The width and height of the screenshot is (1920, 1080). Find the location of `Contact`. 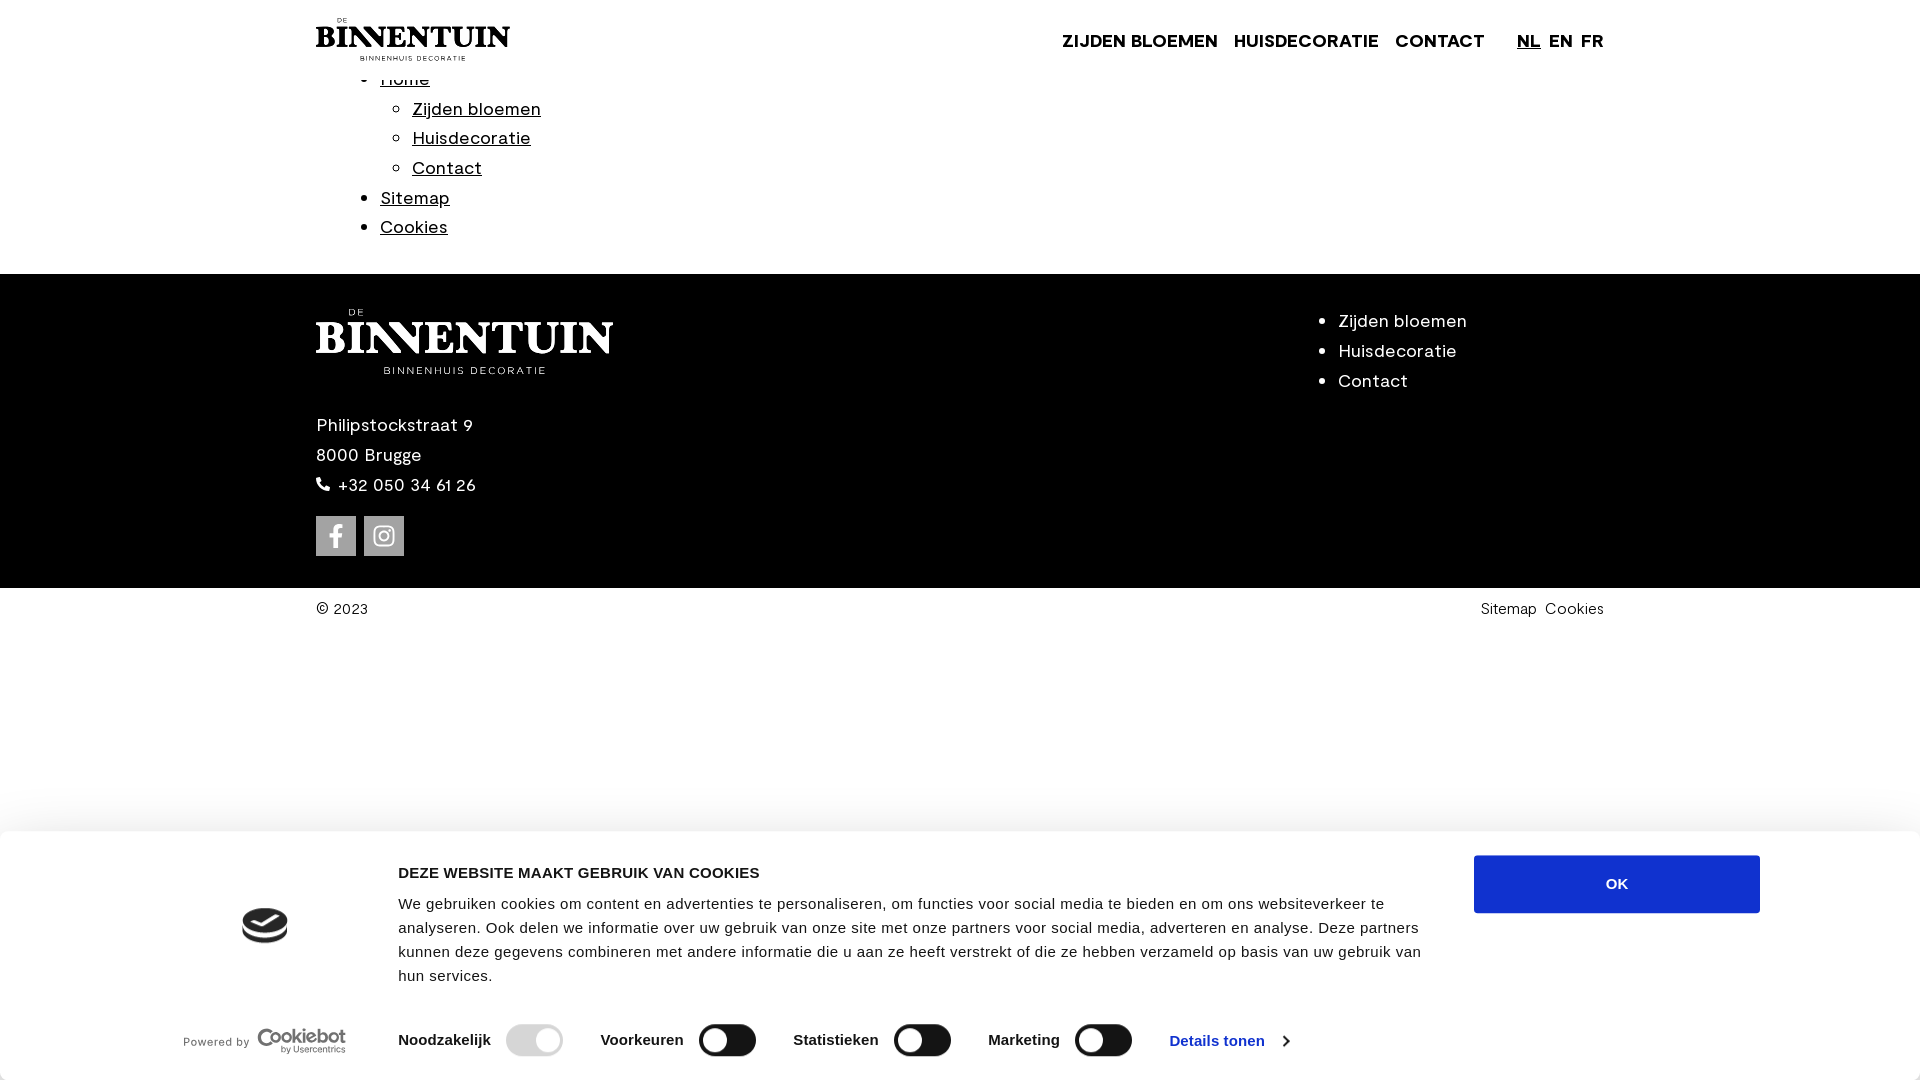

Contact is located at coordinates (447, 166).